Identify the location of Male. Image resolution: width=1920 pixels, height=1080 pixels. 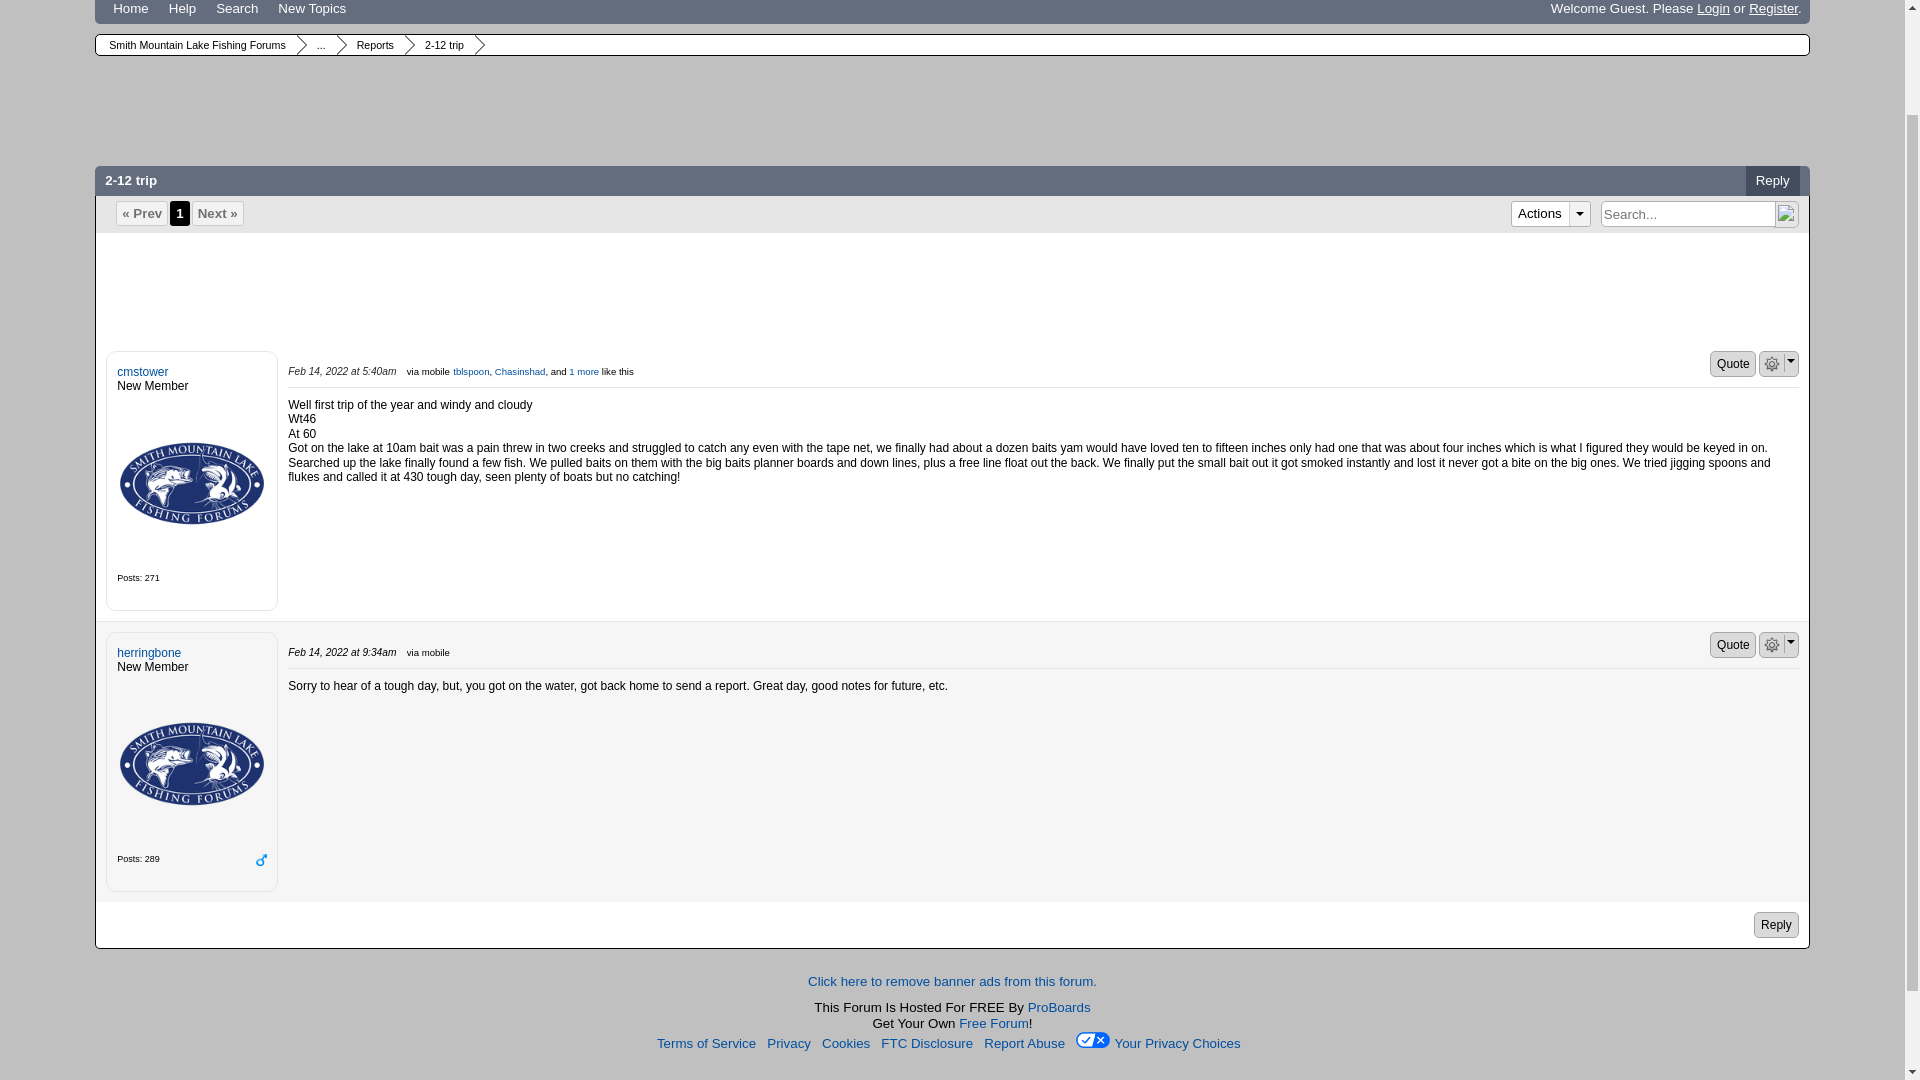
(260, 860).